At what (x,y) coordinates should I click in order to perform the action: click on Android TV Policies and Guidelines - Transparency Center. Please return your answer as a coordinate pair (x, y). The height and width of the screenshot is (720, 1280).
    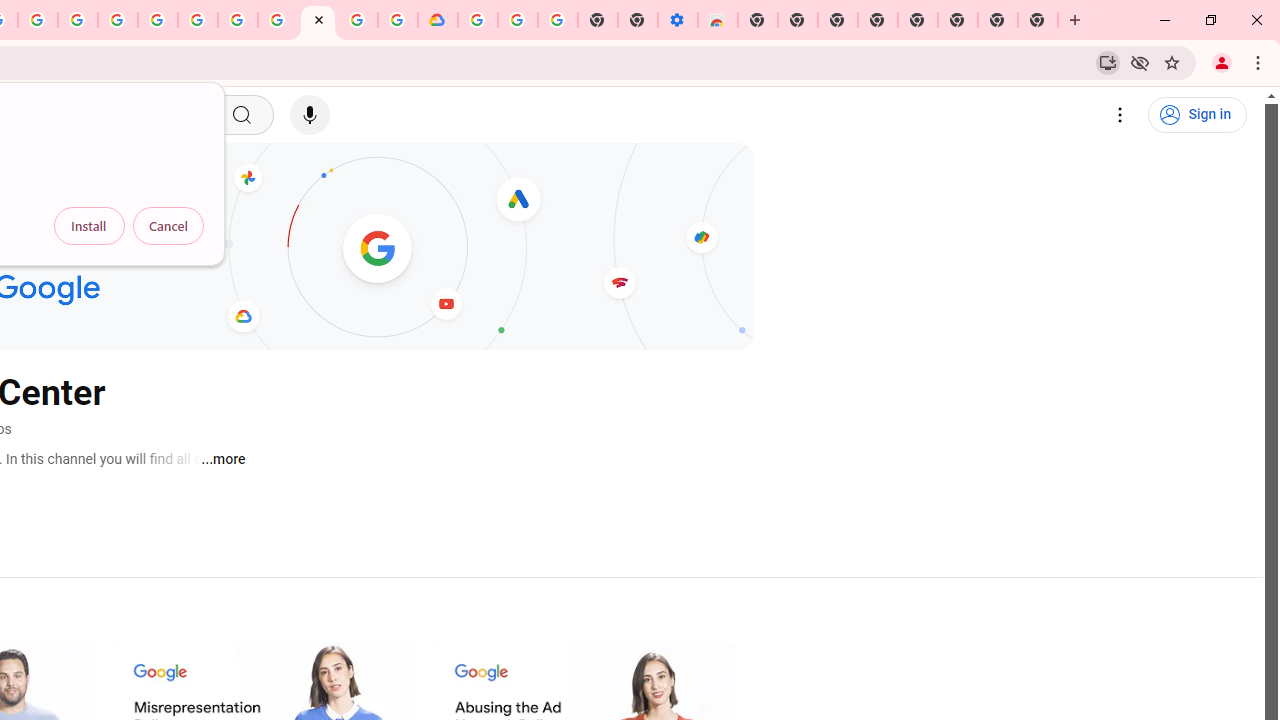
    Looking at the image, I should click on (278, 20).